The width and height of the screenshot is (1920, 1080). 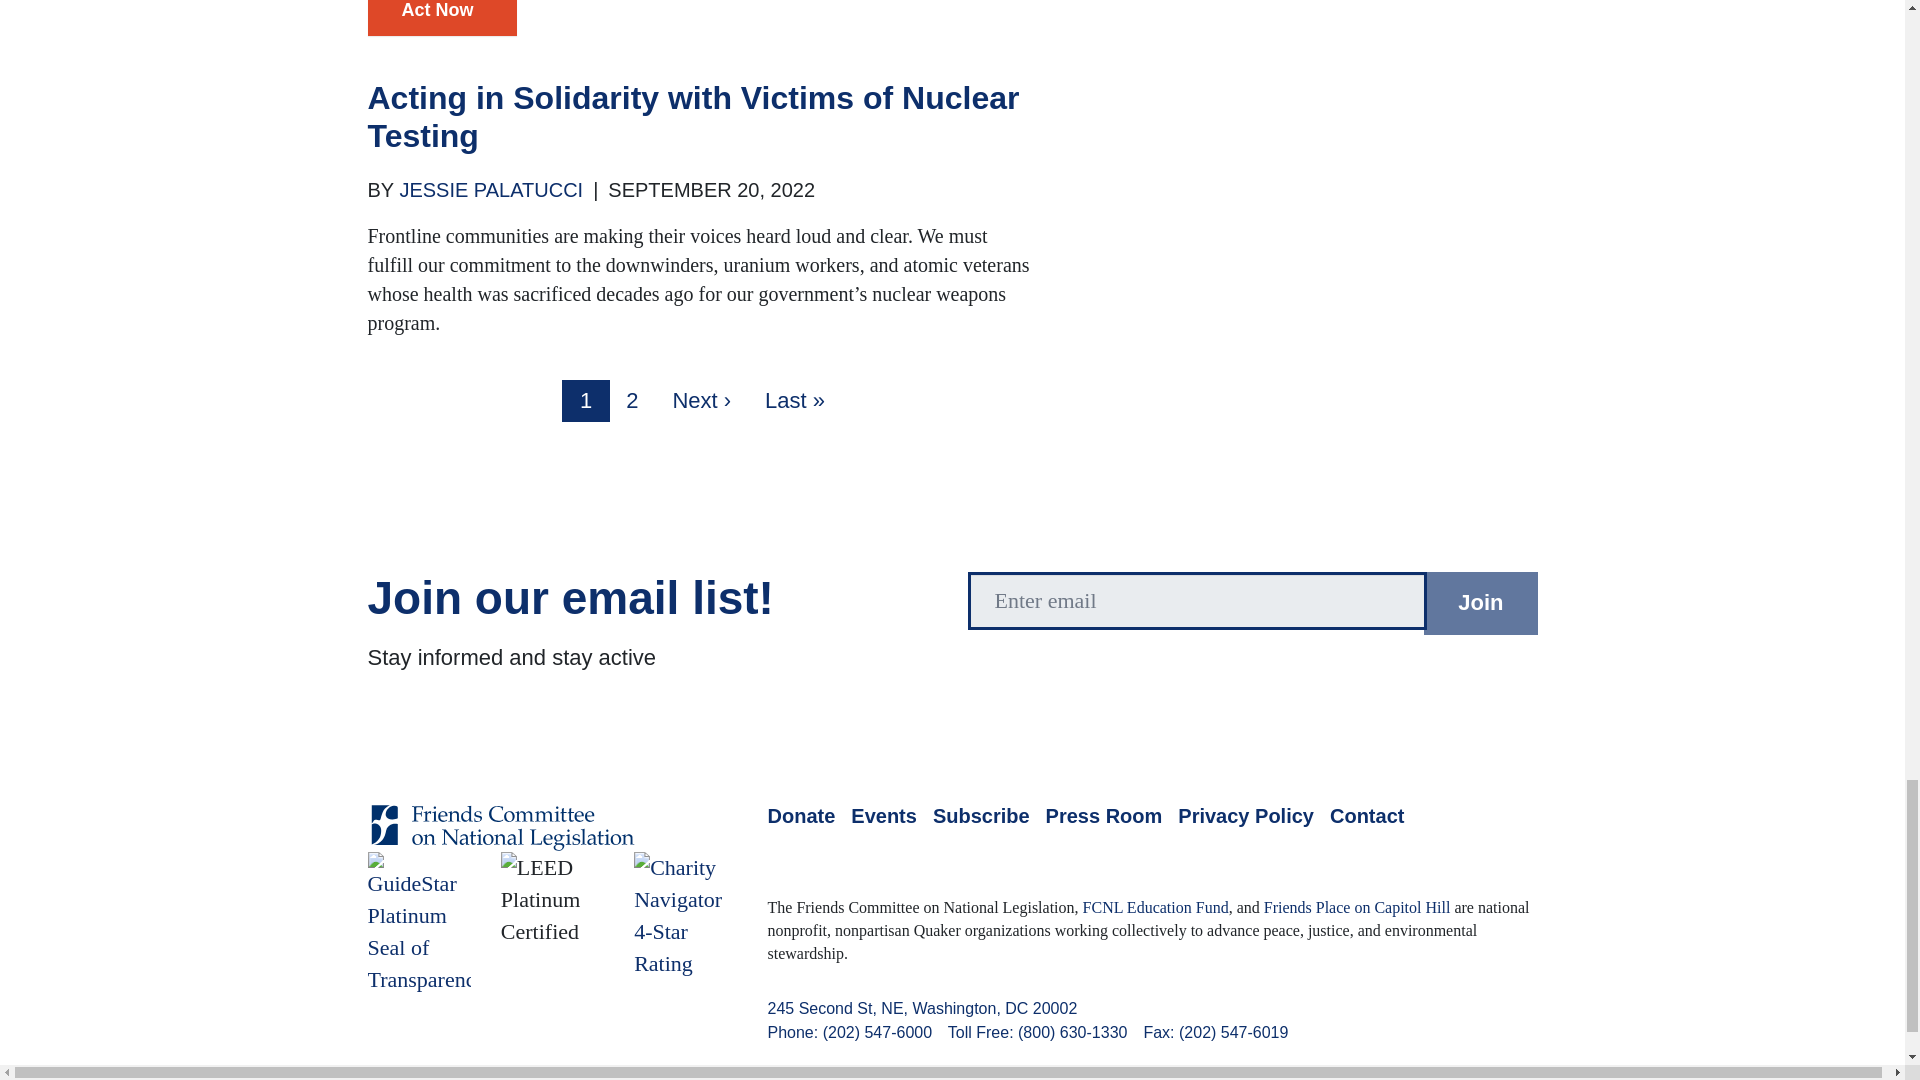 What do you see at coordinates (502, 842) in the screenshot?
I see `FCNL Home` at bounding box center [502, 842].